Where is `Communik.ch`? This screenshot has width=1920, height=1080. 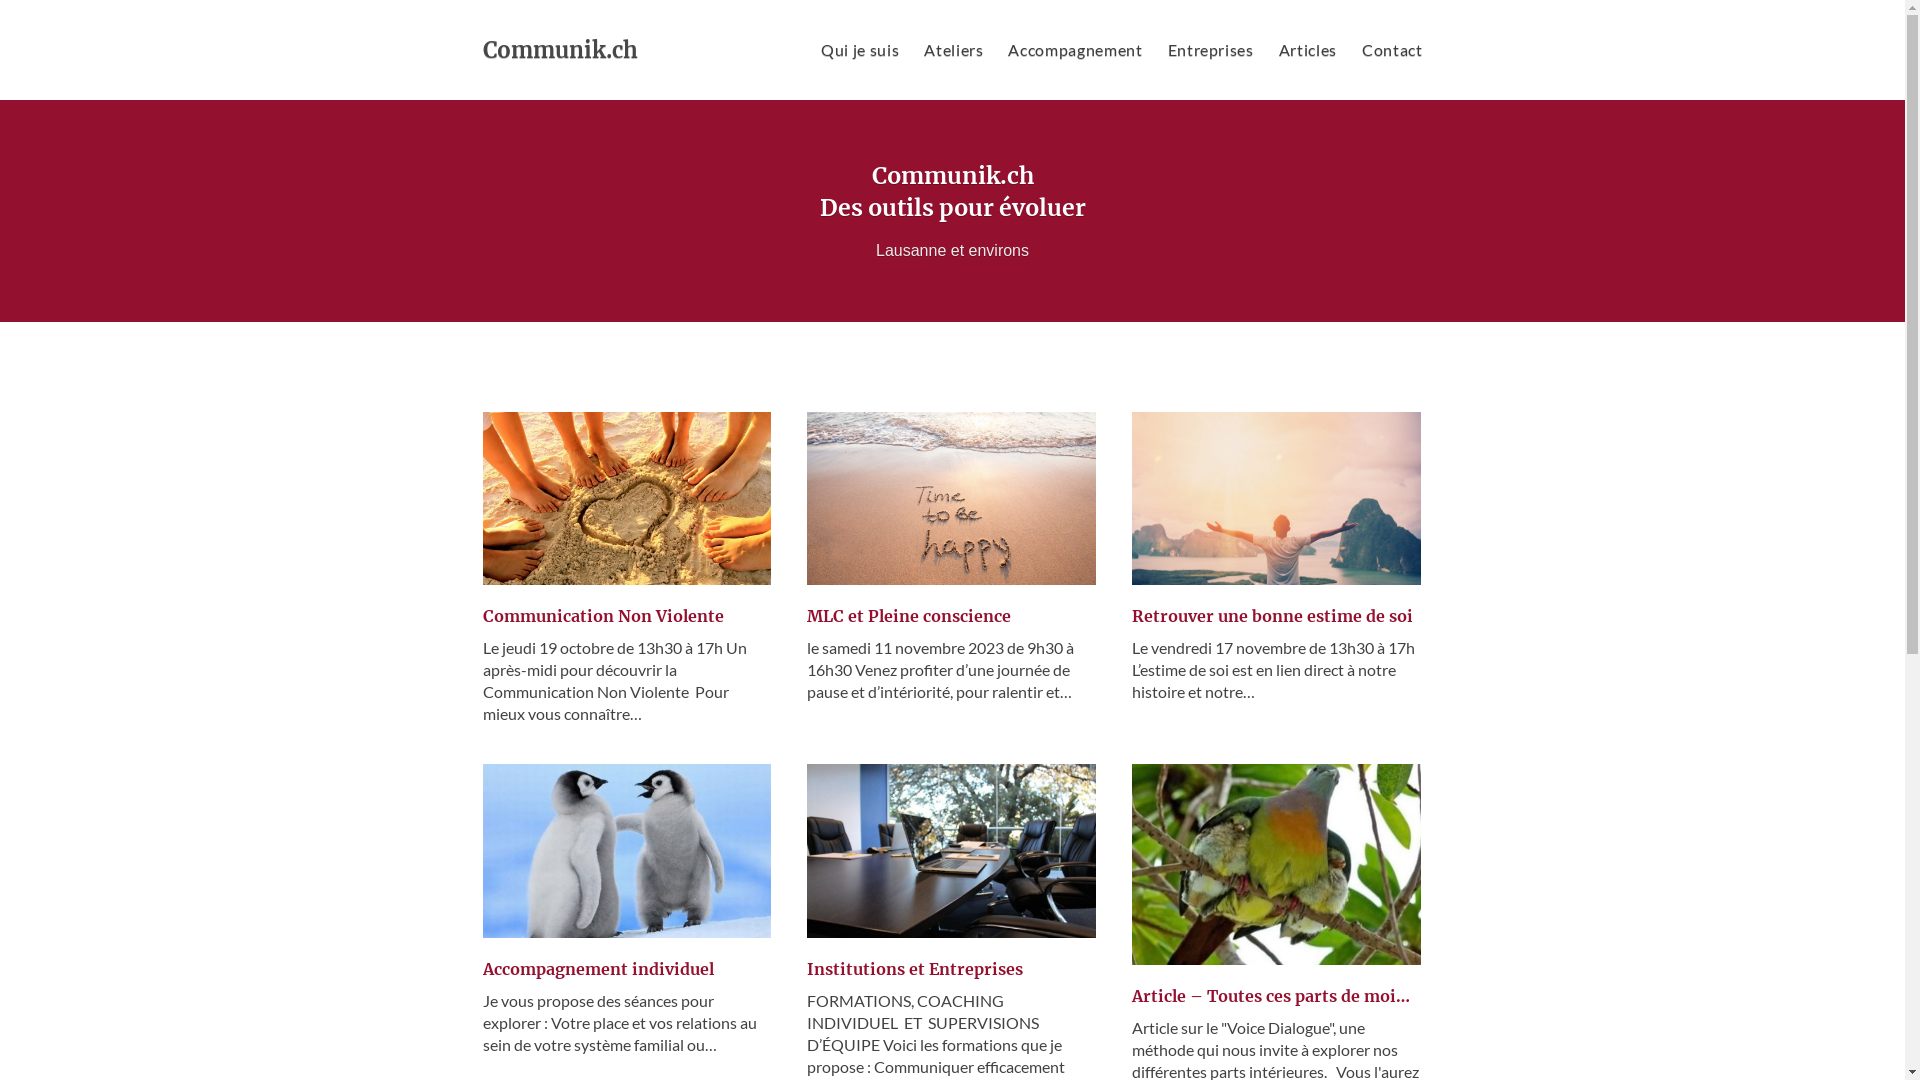 Communik.ch is located at coordinates (560, 50).